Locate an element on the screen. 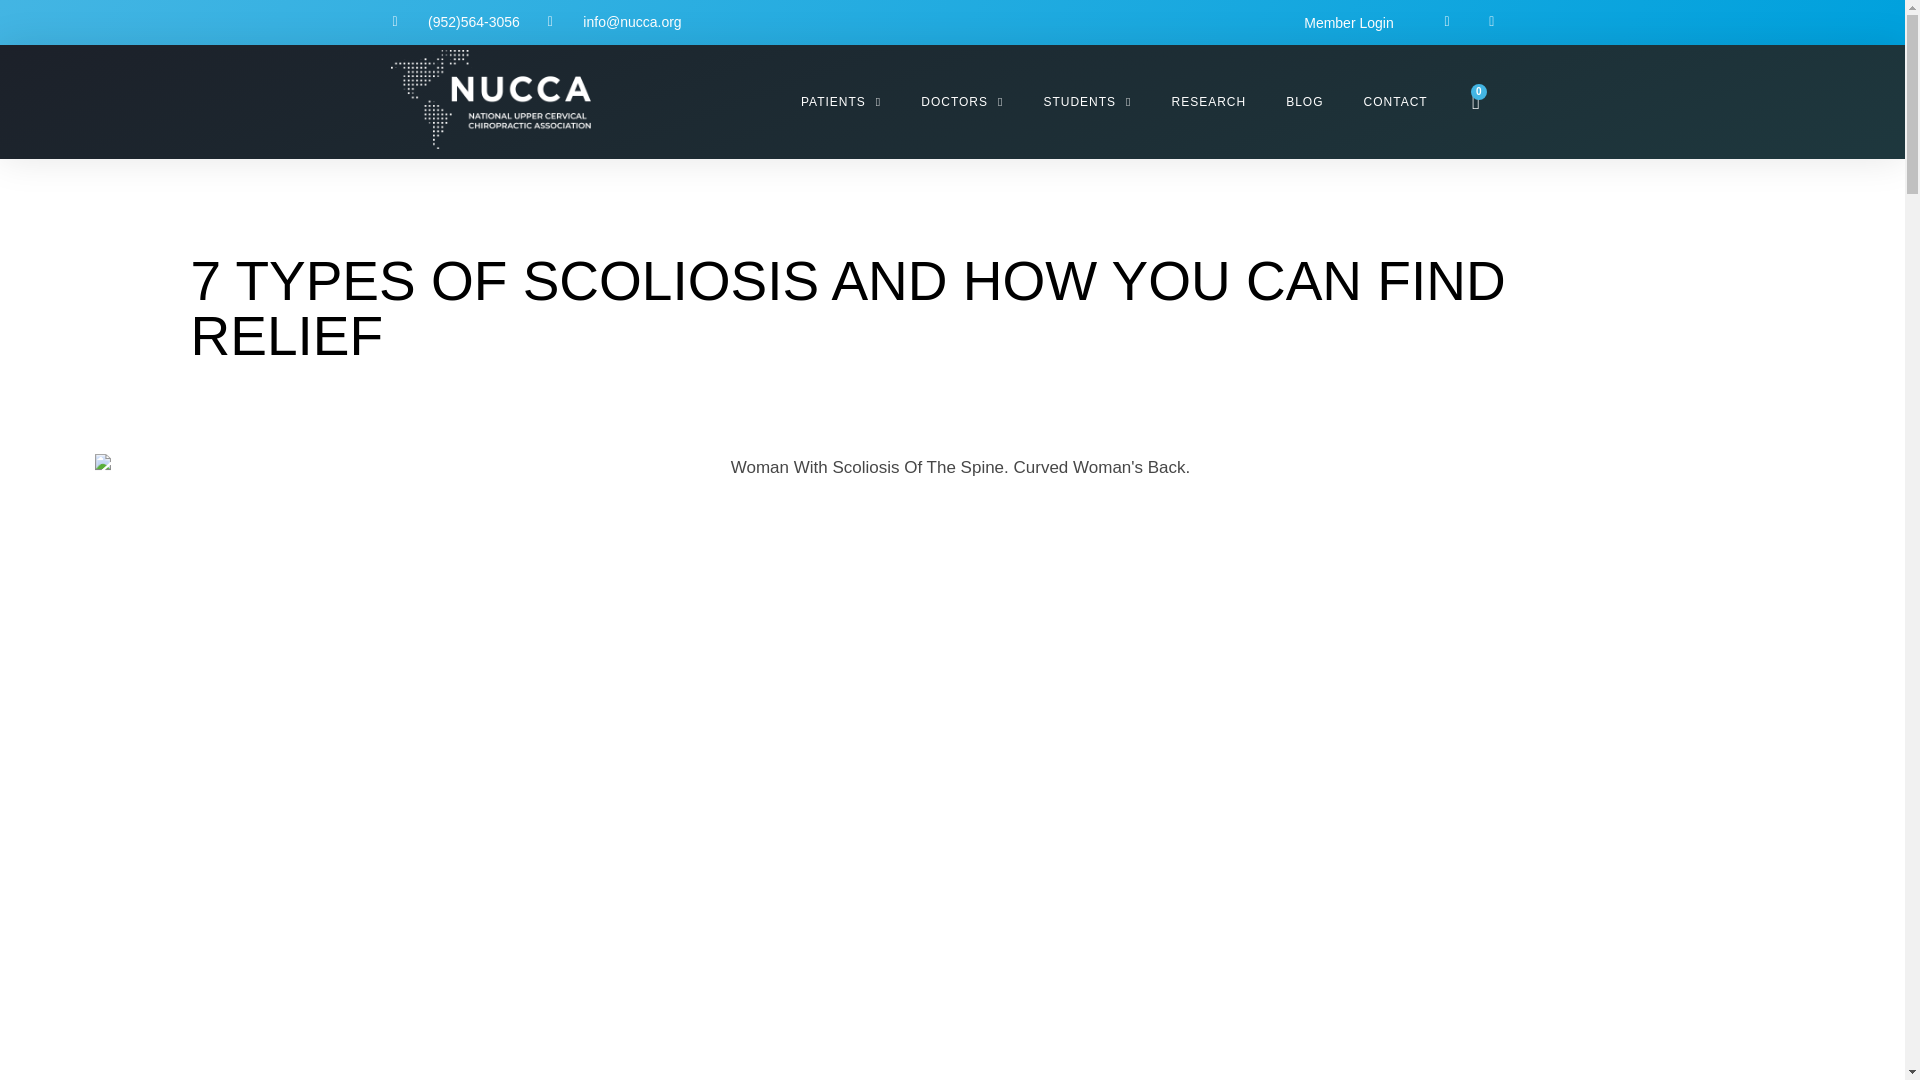 The height and width of the screenshot is (1080, 1920). BLOG is located at coordinates (1304, 102).